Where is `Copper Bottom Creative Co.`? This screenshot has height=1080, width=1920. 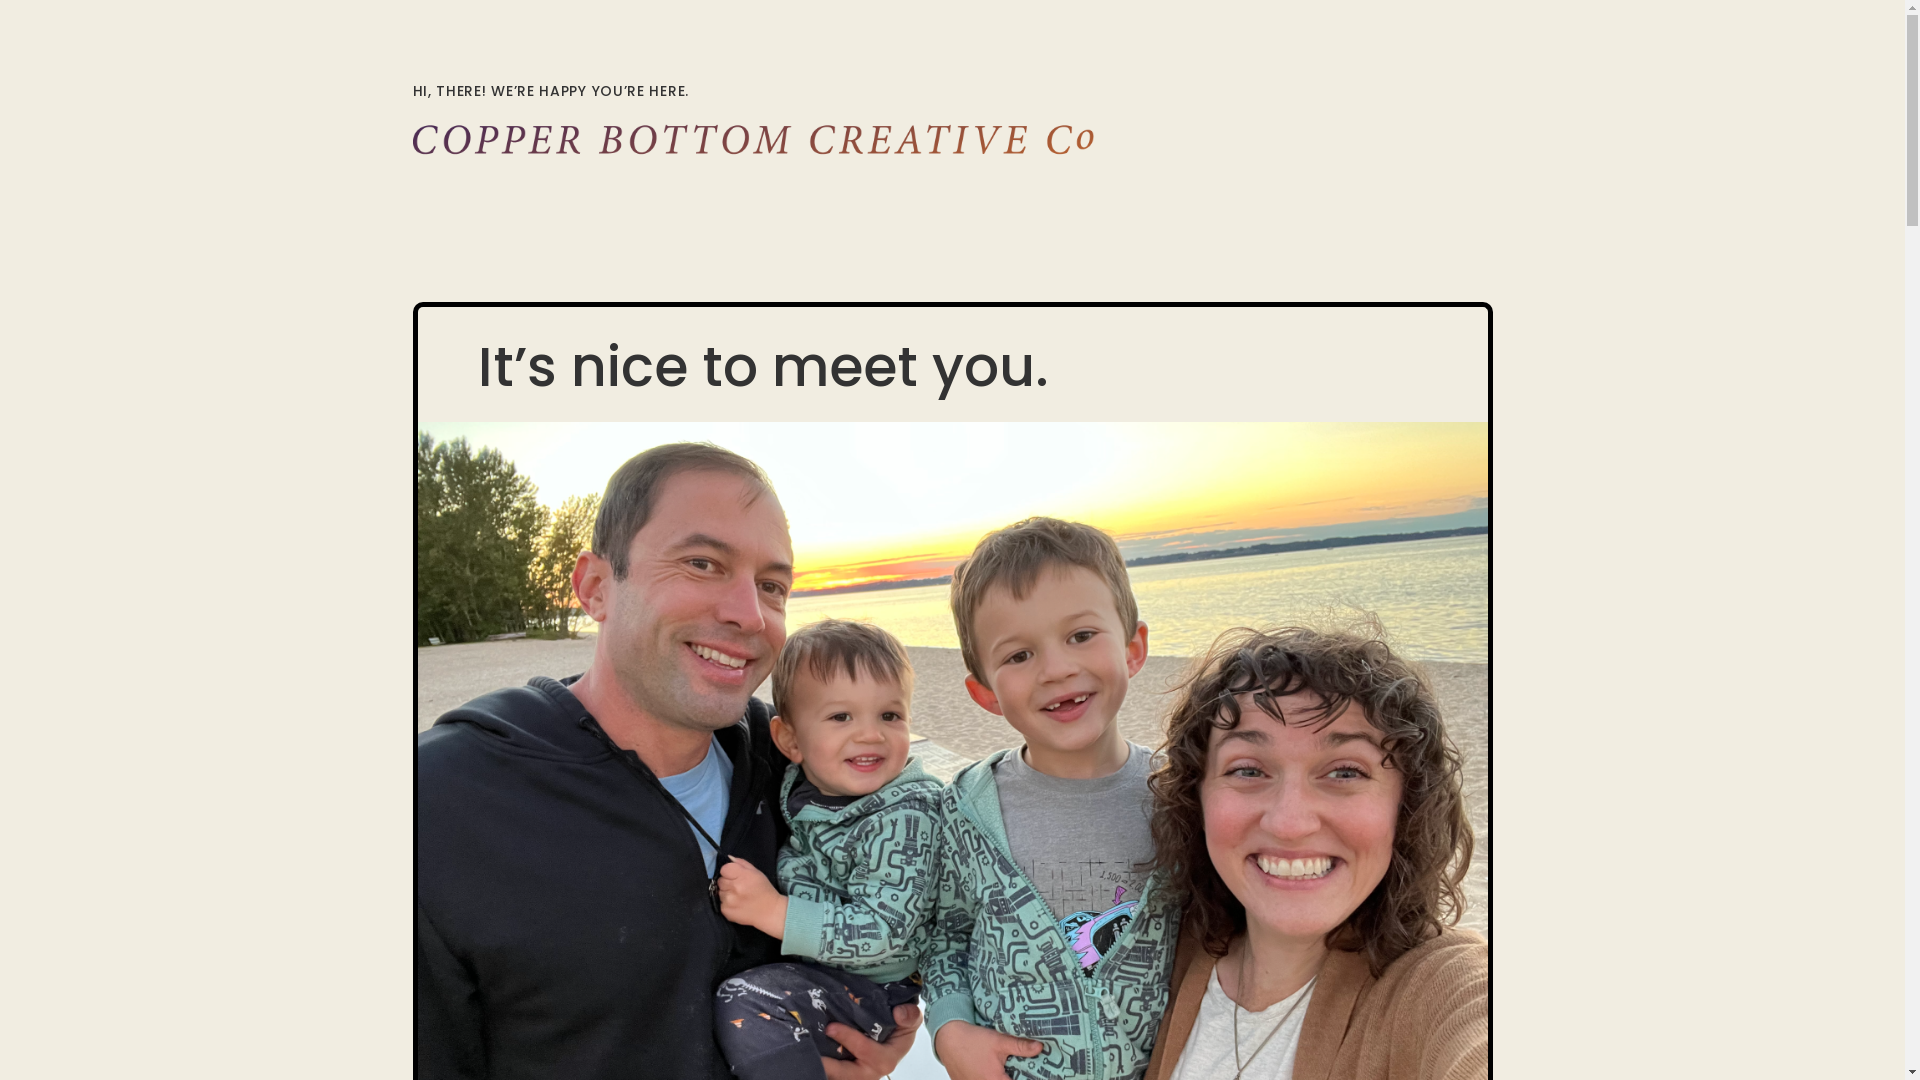
Copper Bottom Creative Co. is located at coordinates (762, 140).